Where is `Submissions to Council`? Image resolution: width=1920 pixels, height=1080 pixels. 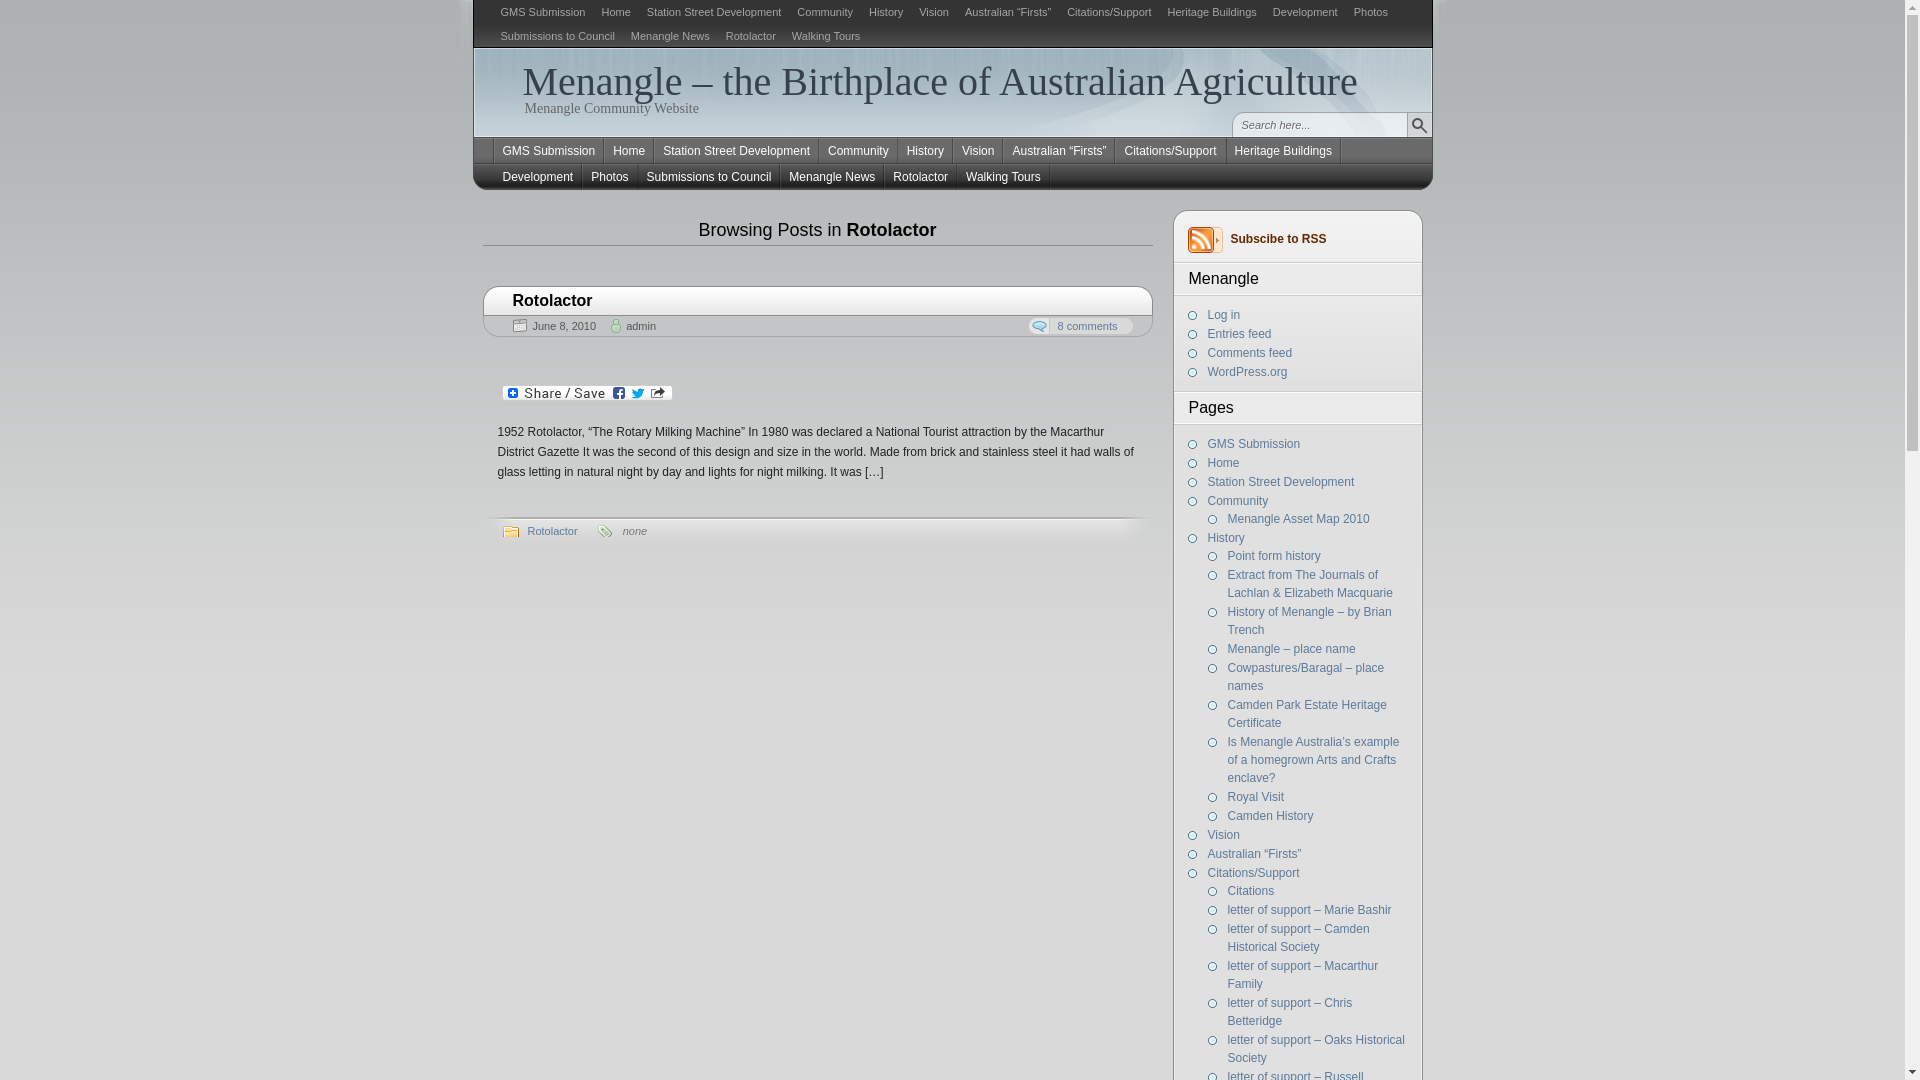
Submissions to Council is located at coordinates (710, 177).